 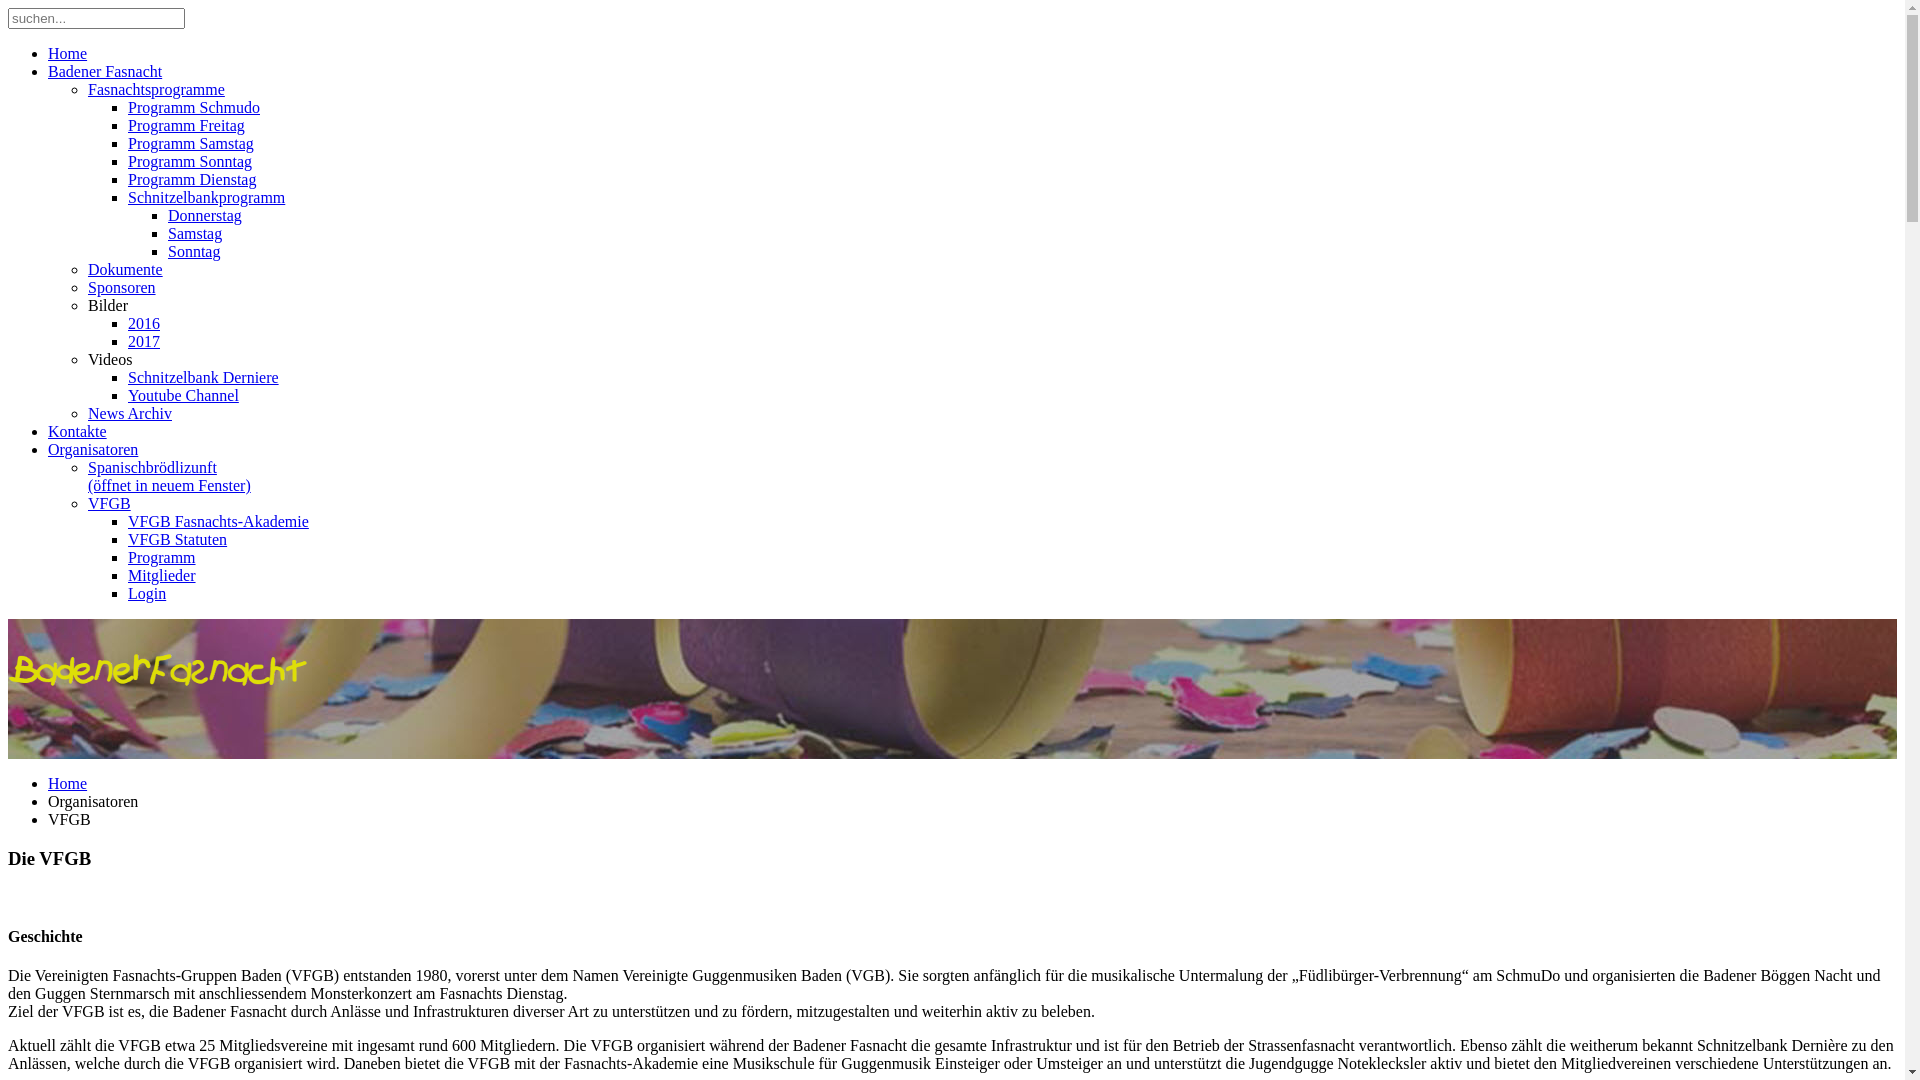 What do you see at coordinates (194, 108) in the screenshot?
I see `Programm Schmudo` at bounding box center [194, 108].